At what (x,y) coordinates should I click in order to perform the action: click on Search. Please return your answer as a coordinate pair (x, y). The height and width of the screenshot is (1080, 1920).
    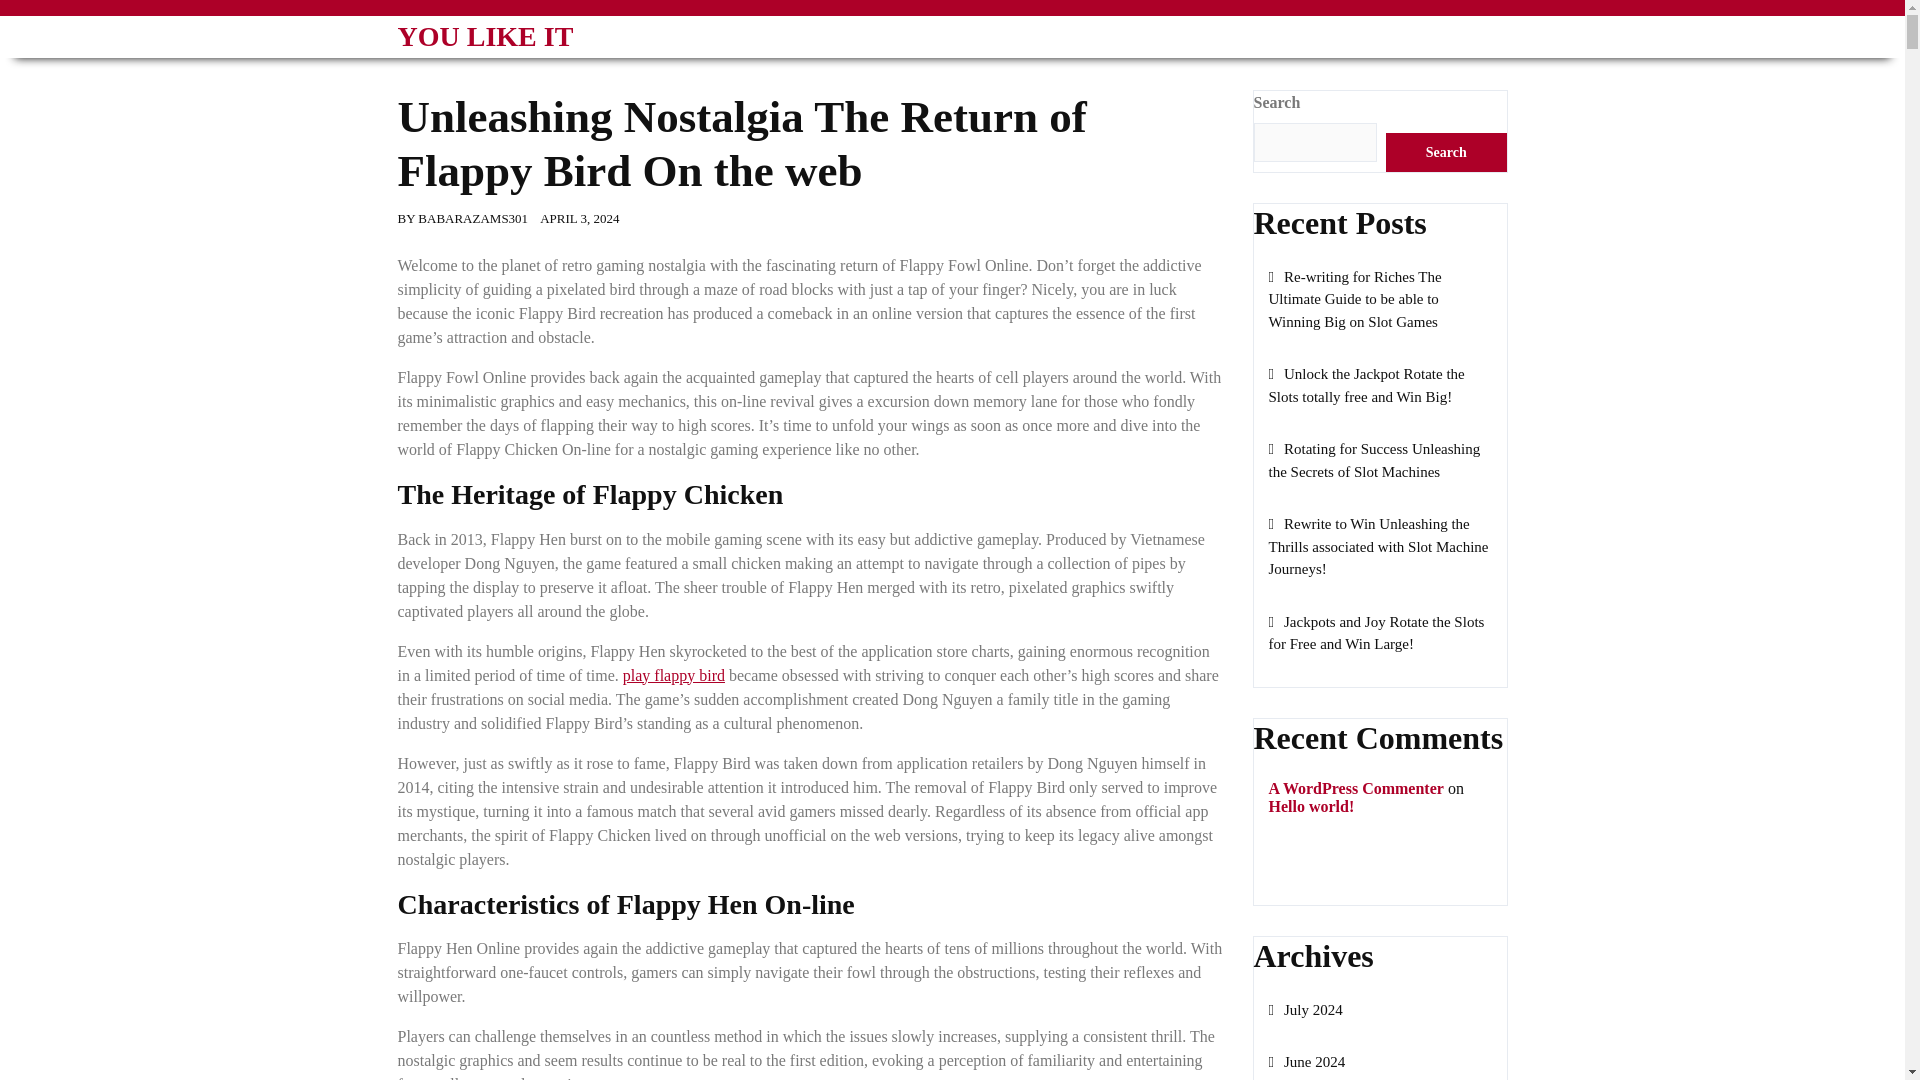
    Looking at the image, I should click on (1446, 152).